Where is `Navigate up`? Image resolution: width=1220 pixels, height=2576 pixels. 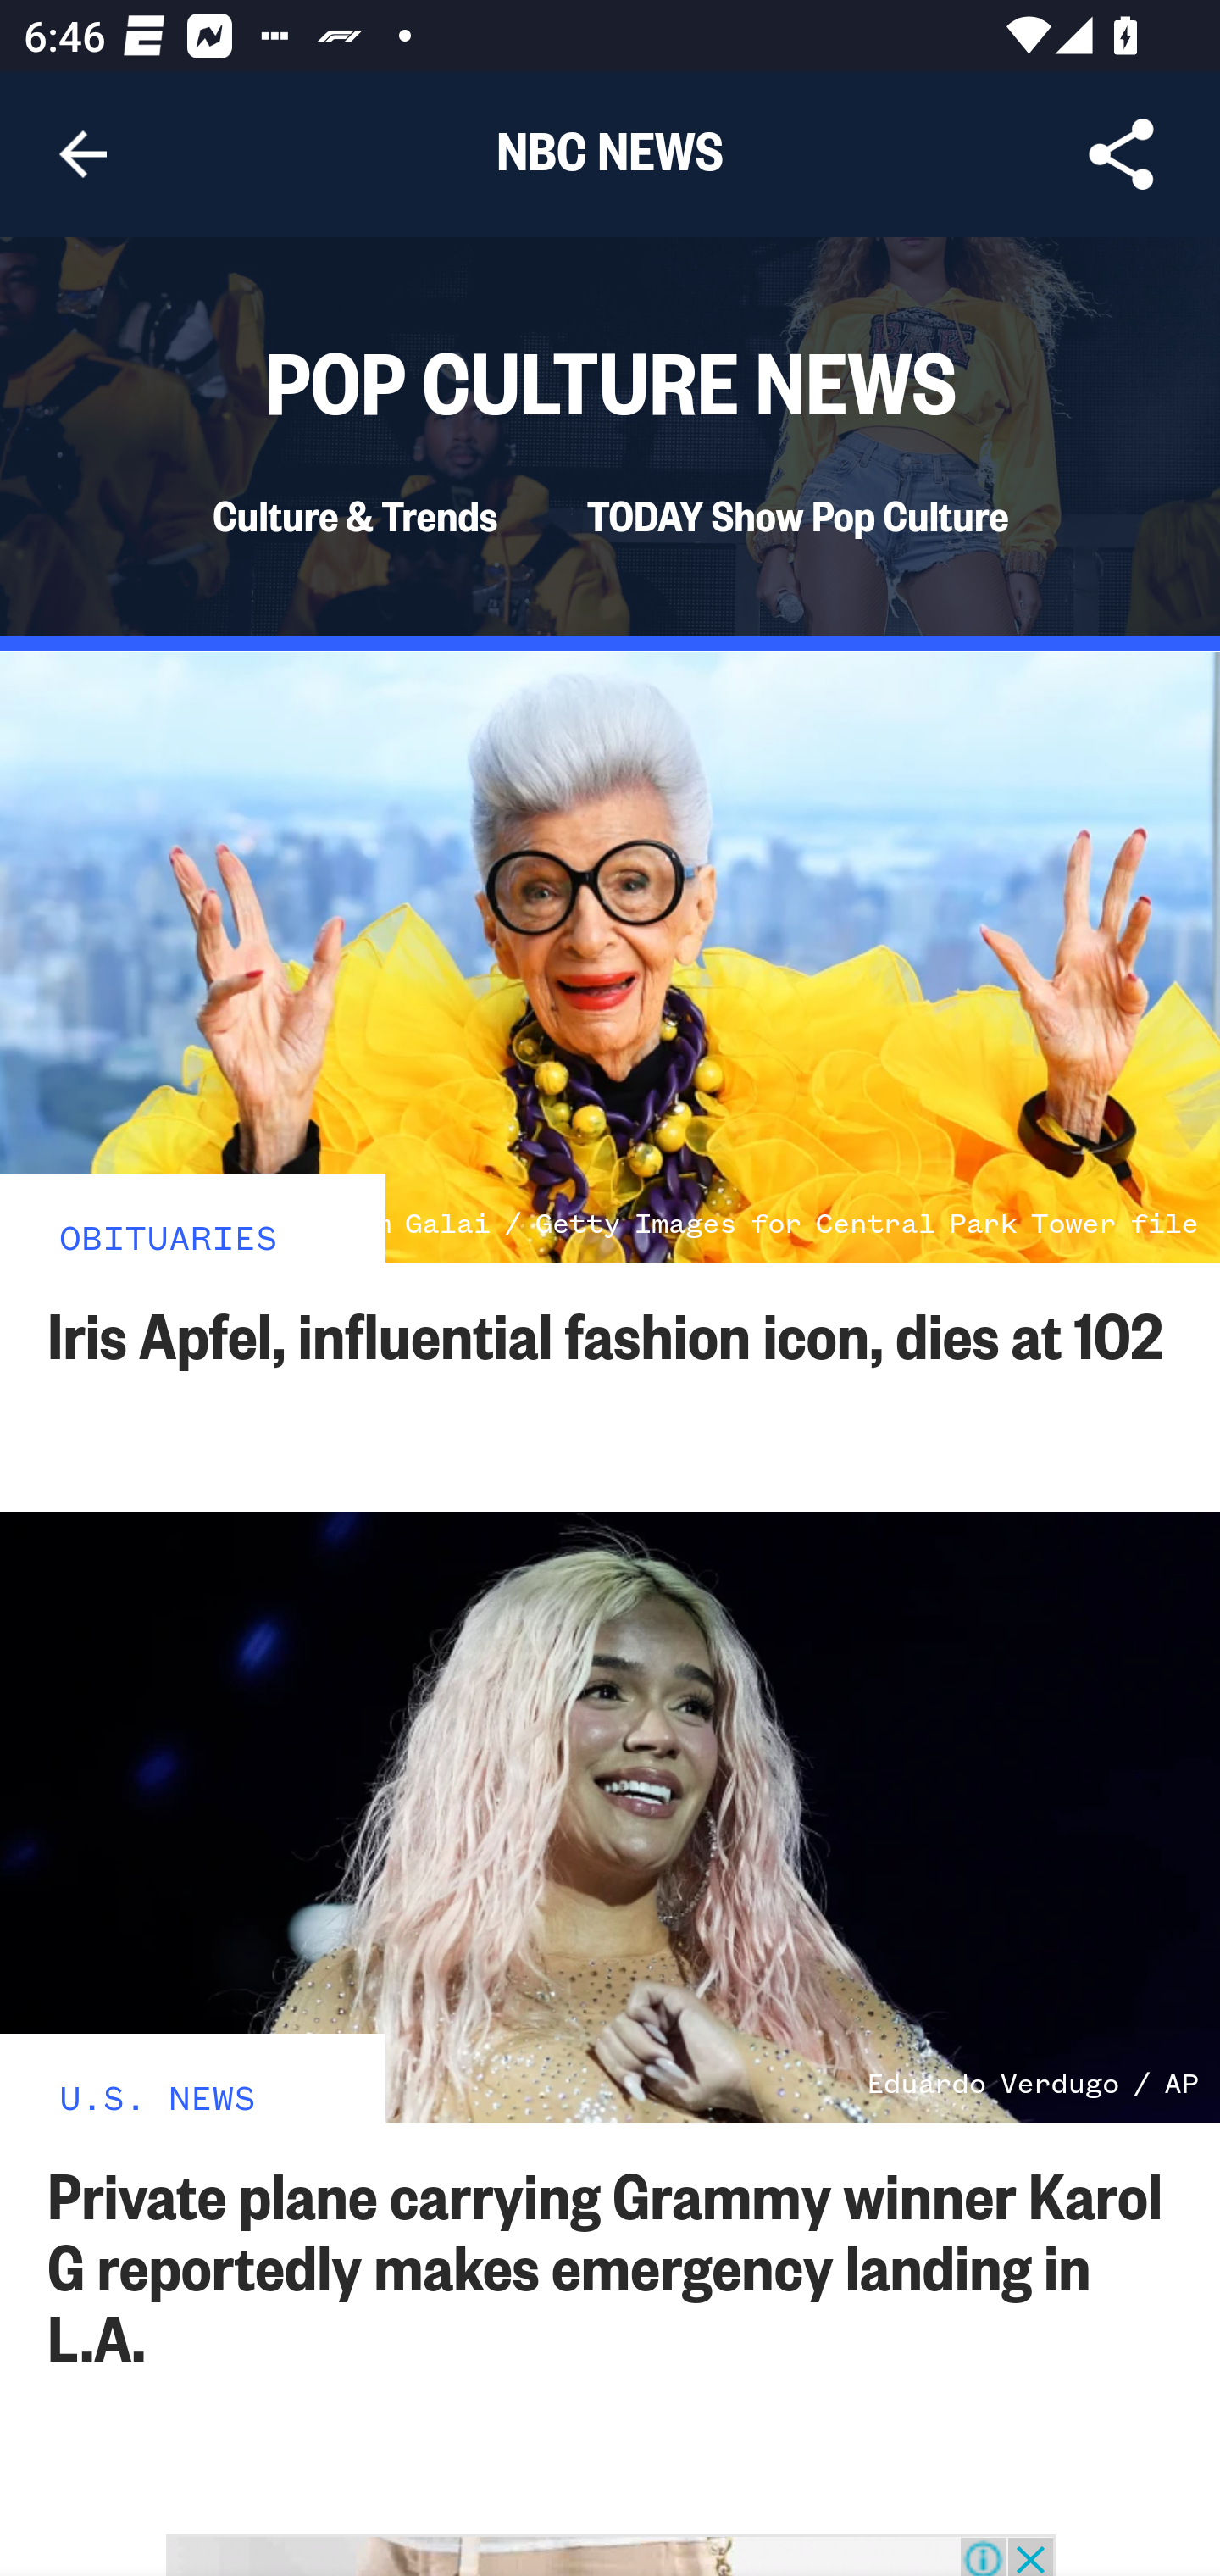
Navigate up is located at coordinates (83, 154).